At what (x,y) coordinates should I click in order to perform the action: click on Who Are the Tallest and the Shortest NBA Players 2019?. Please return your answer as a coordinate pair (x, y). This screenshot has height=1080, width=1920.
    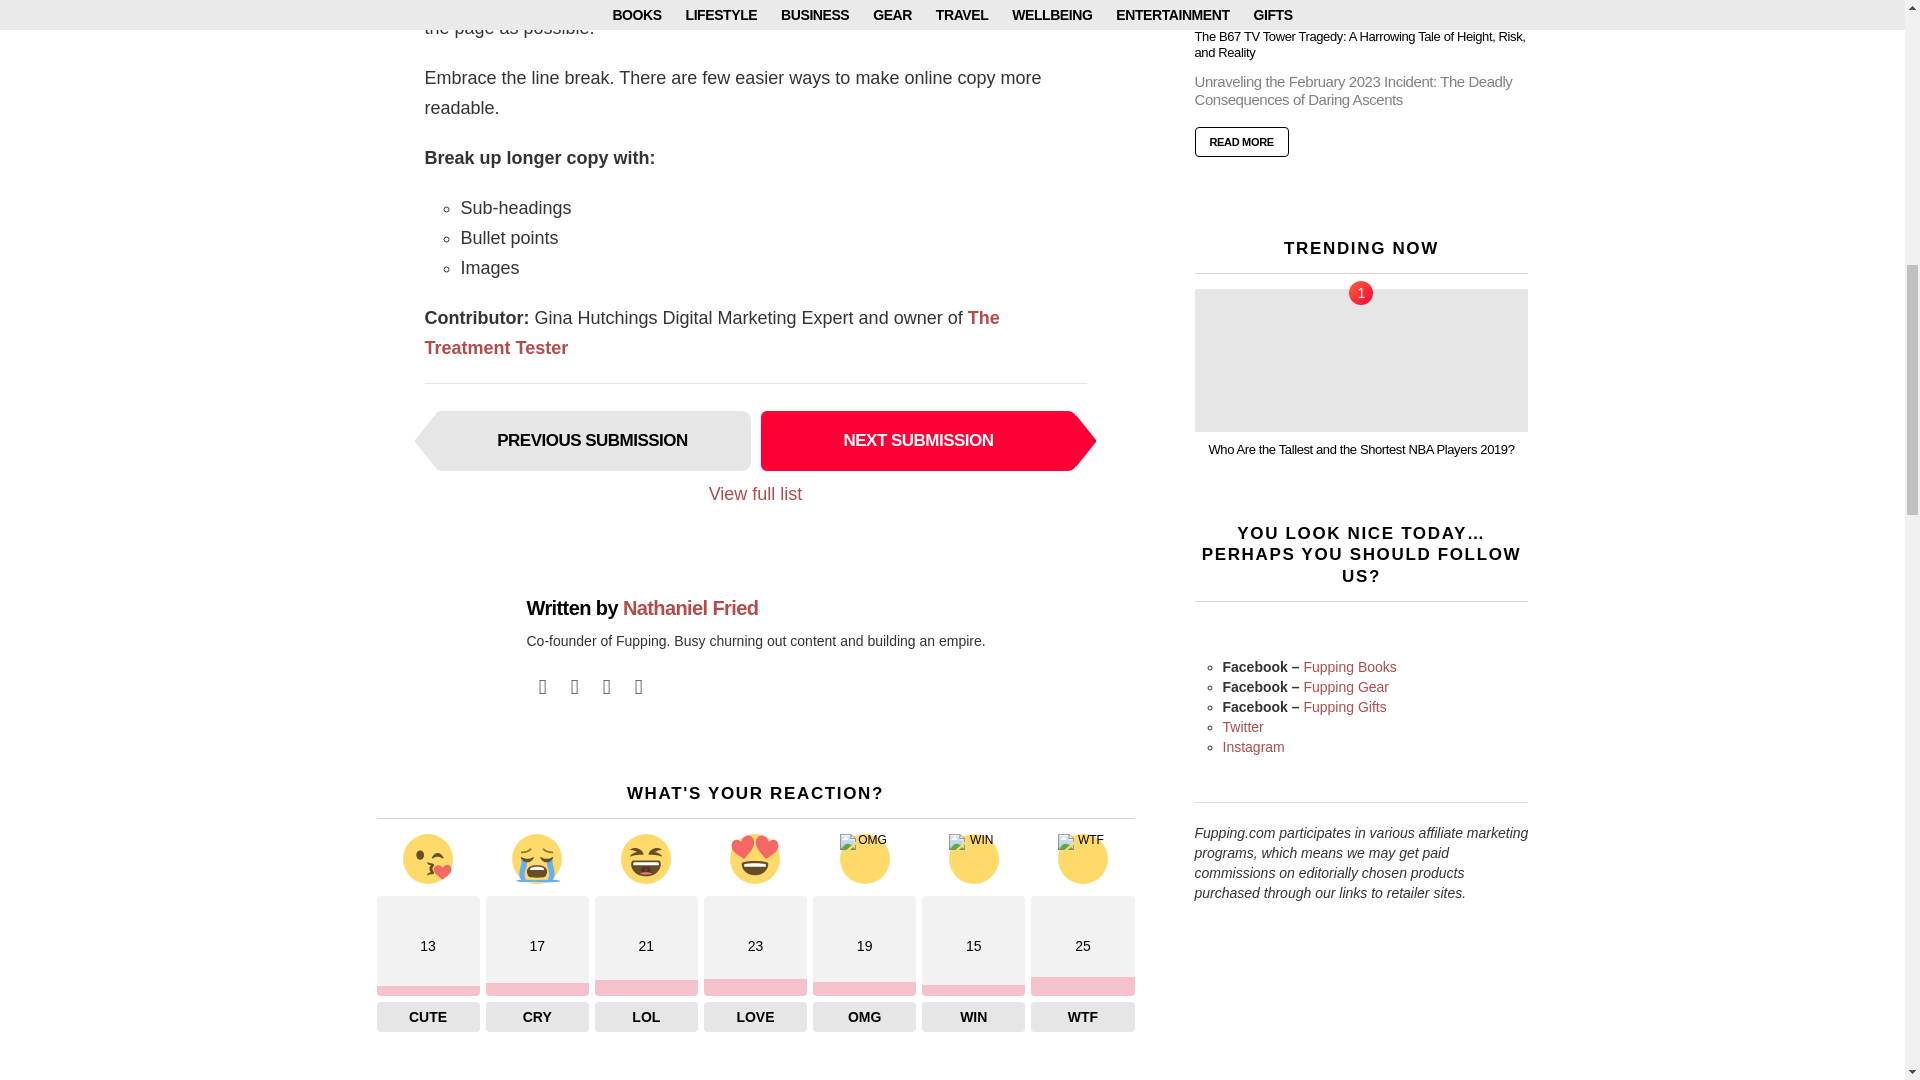
    Looking at the image, I should click on (1361, 360).